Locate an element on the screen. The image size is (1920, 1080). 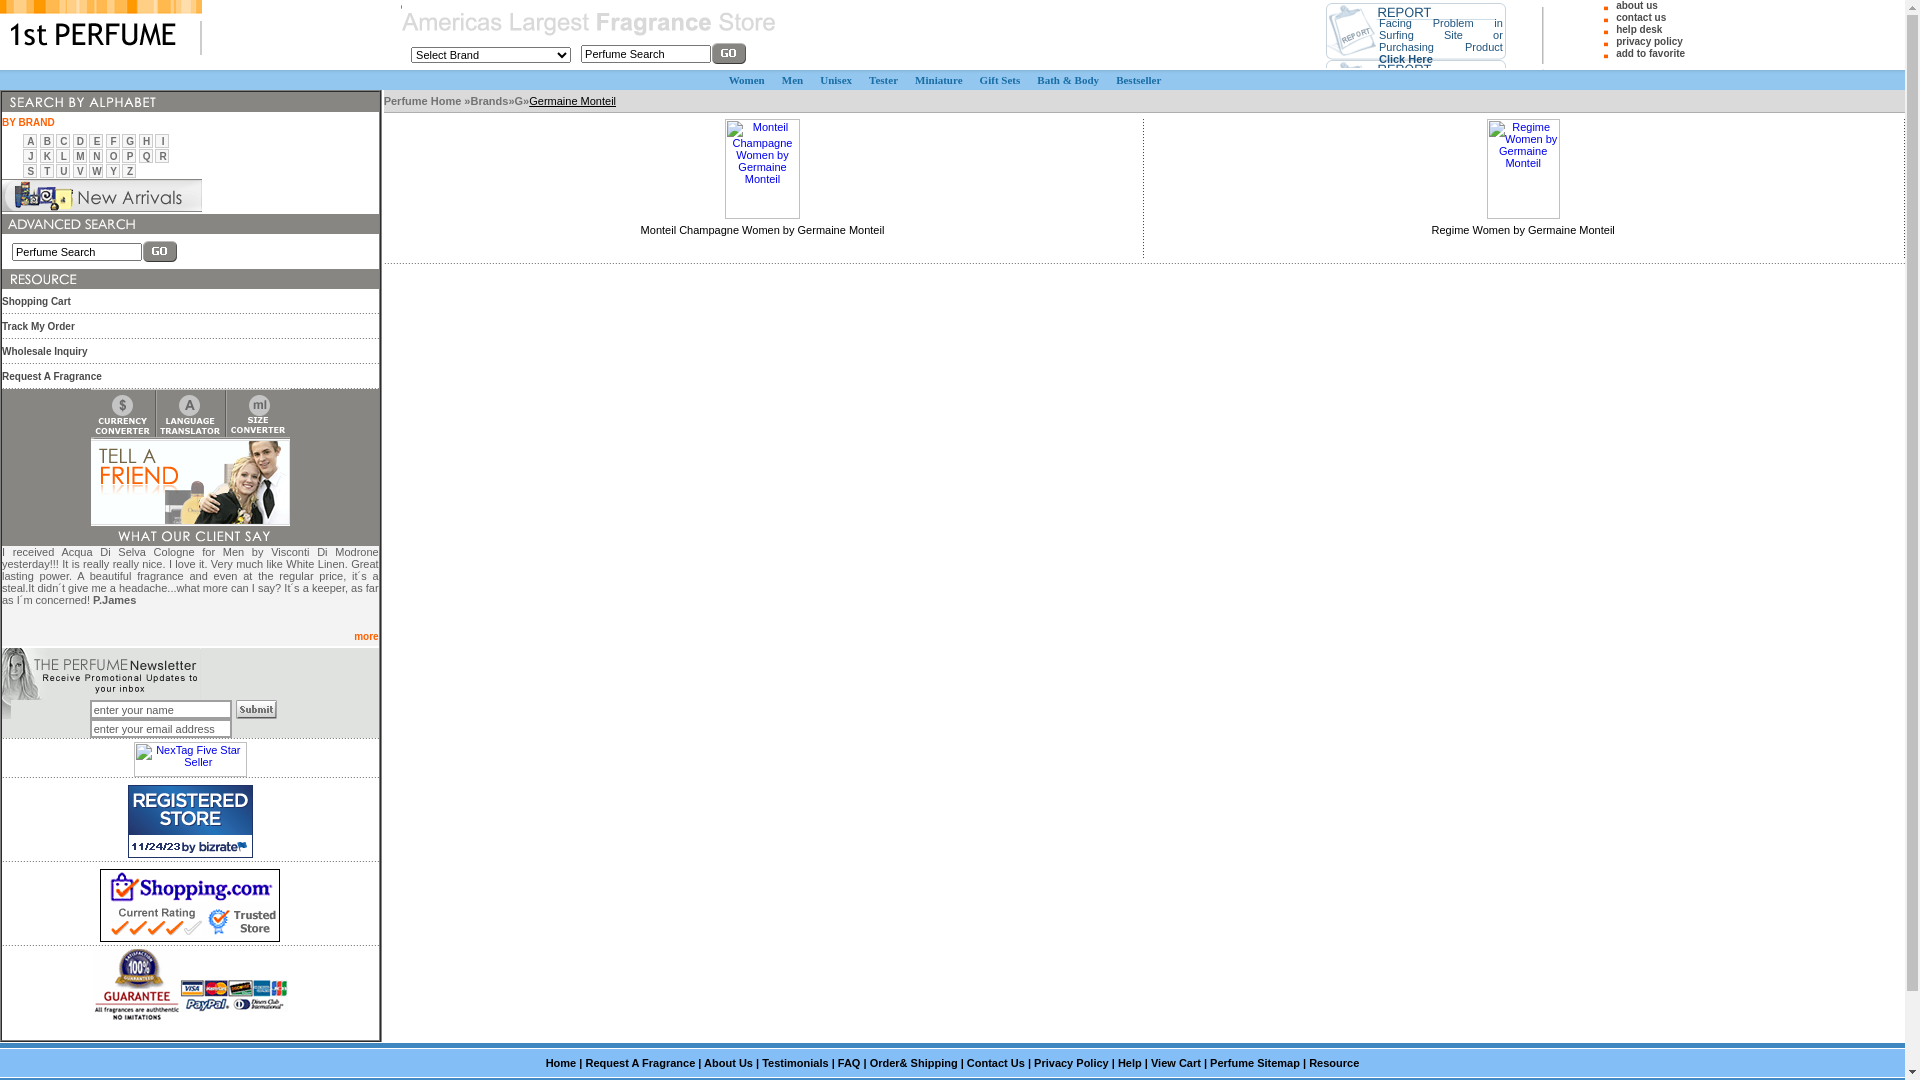
U is located at coordinates (64, 172).